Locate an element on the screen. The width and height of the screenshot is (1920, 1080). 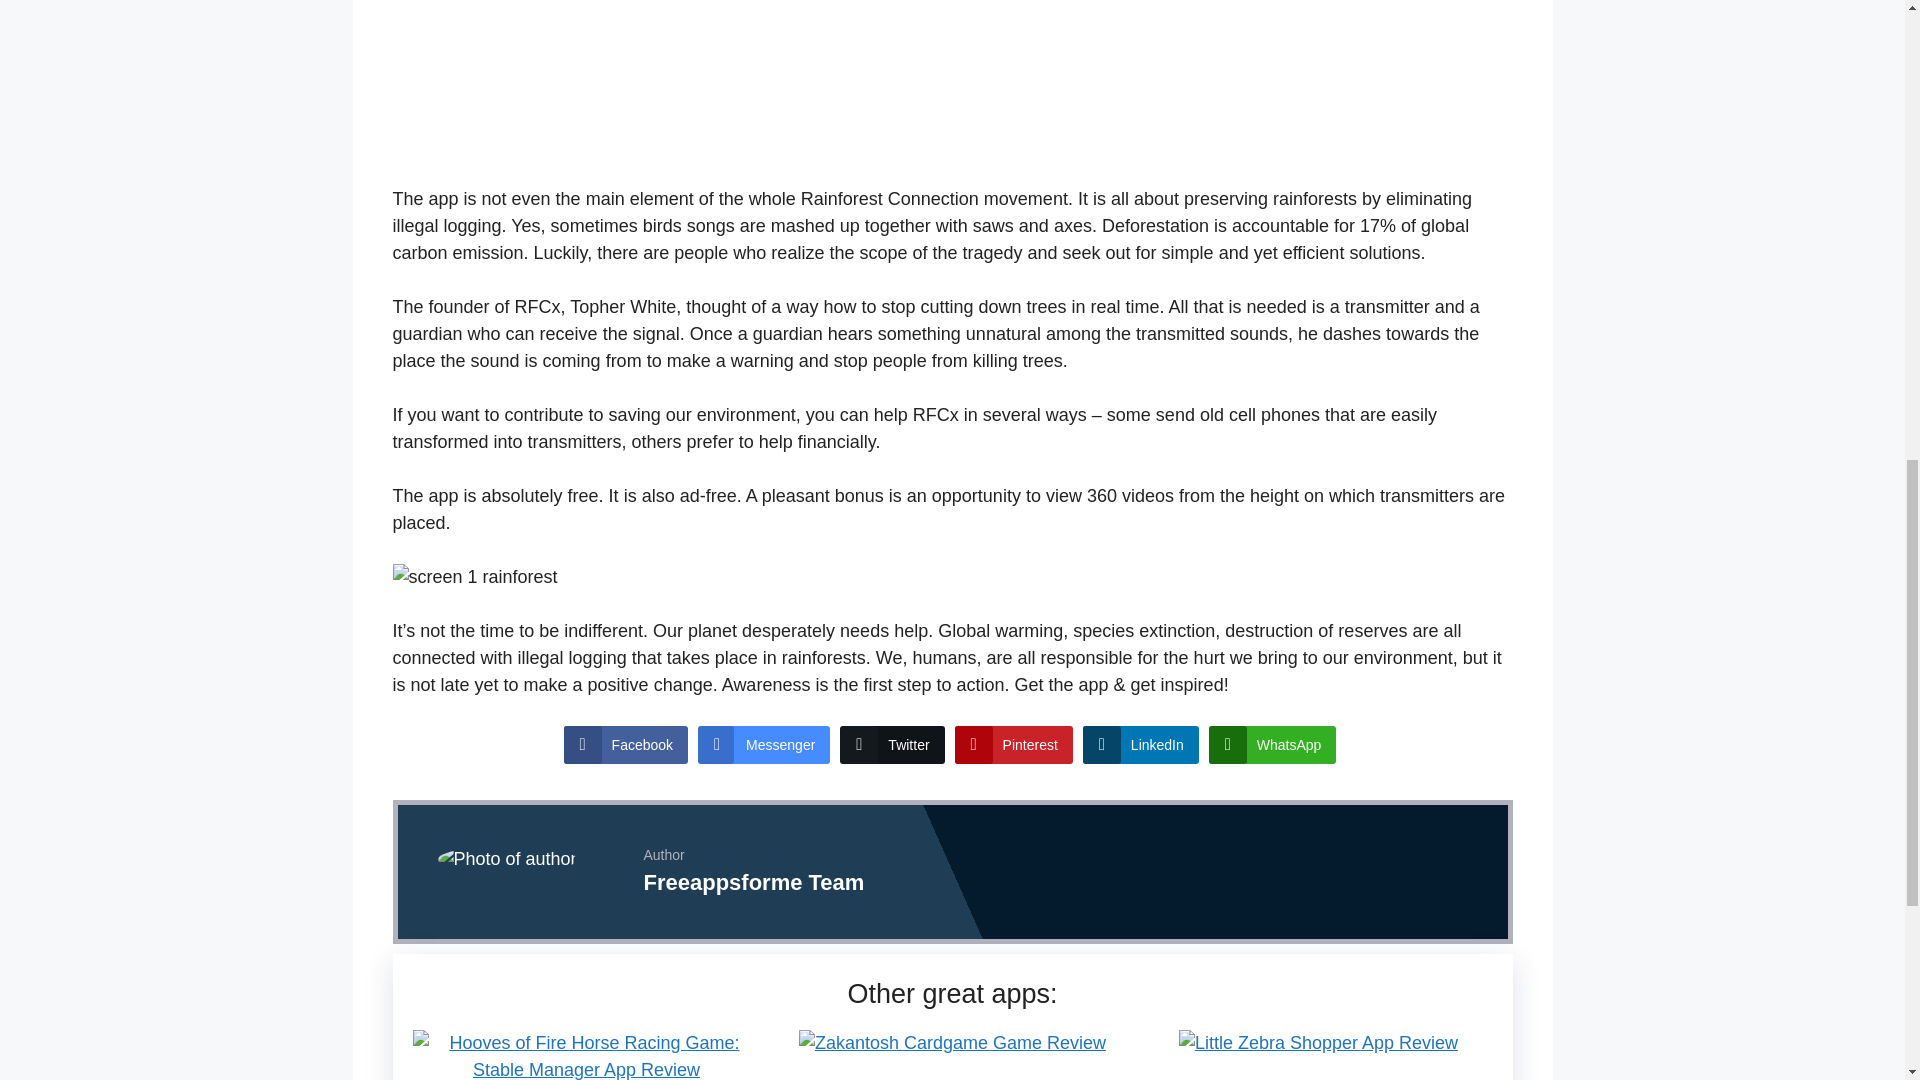
Scroll back to top is located at coordinates (1855, 949).